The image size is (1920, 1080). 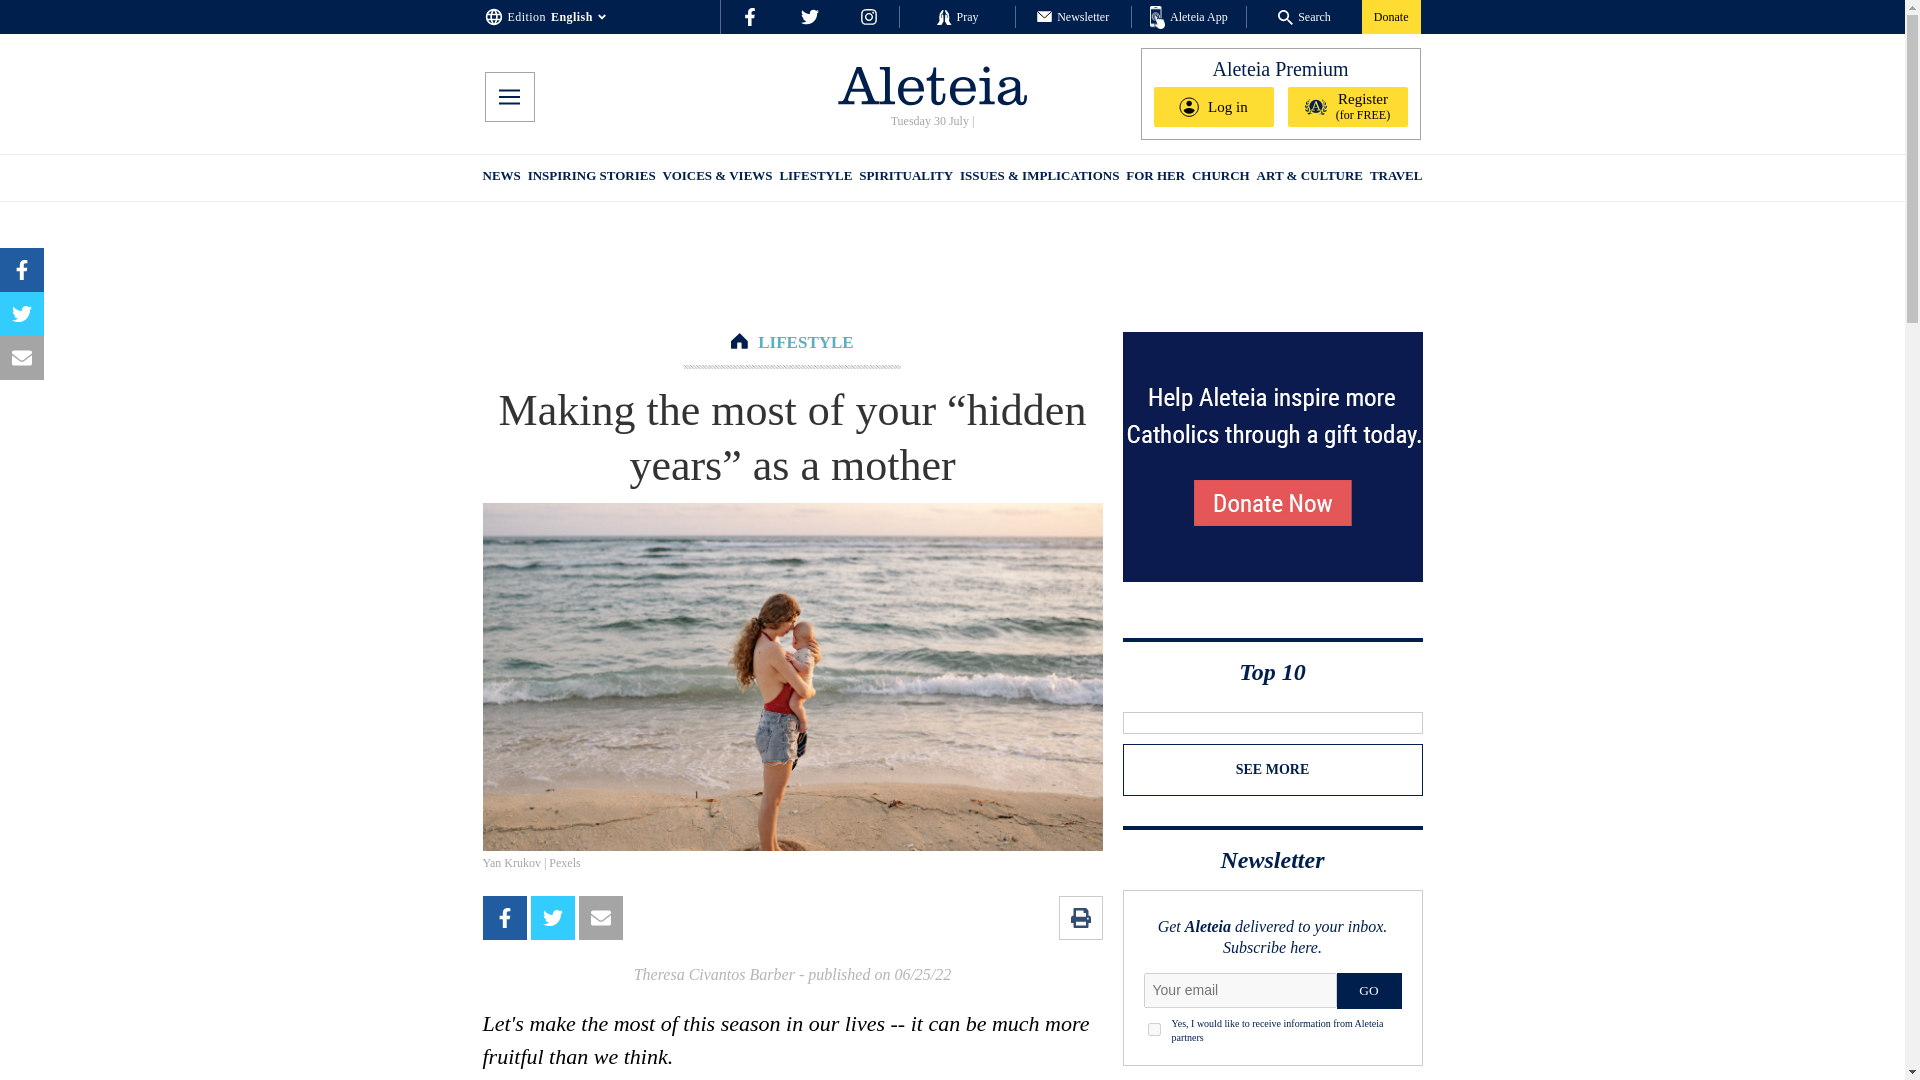 I want to click on LIFESTYLE, so click(x=805, y=342).